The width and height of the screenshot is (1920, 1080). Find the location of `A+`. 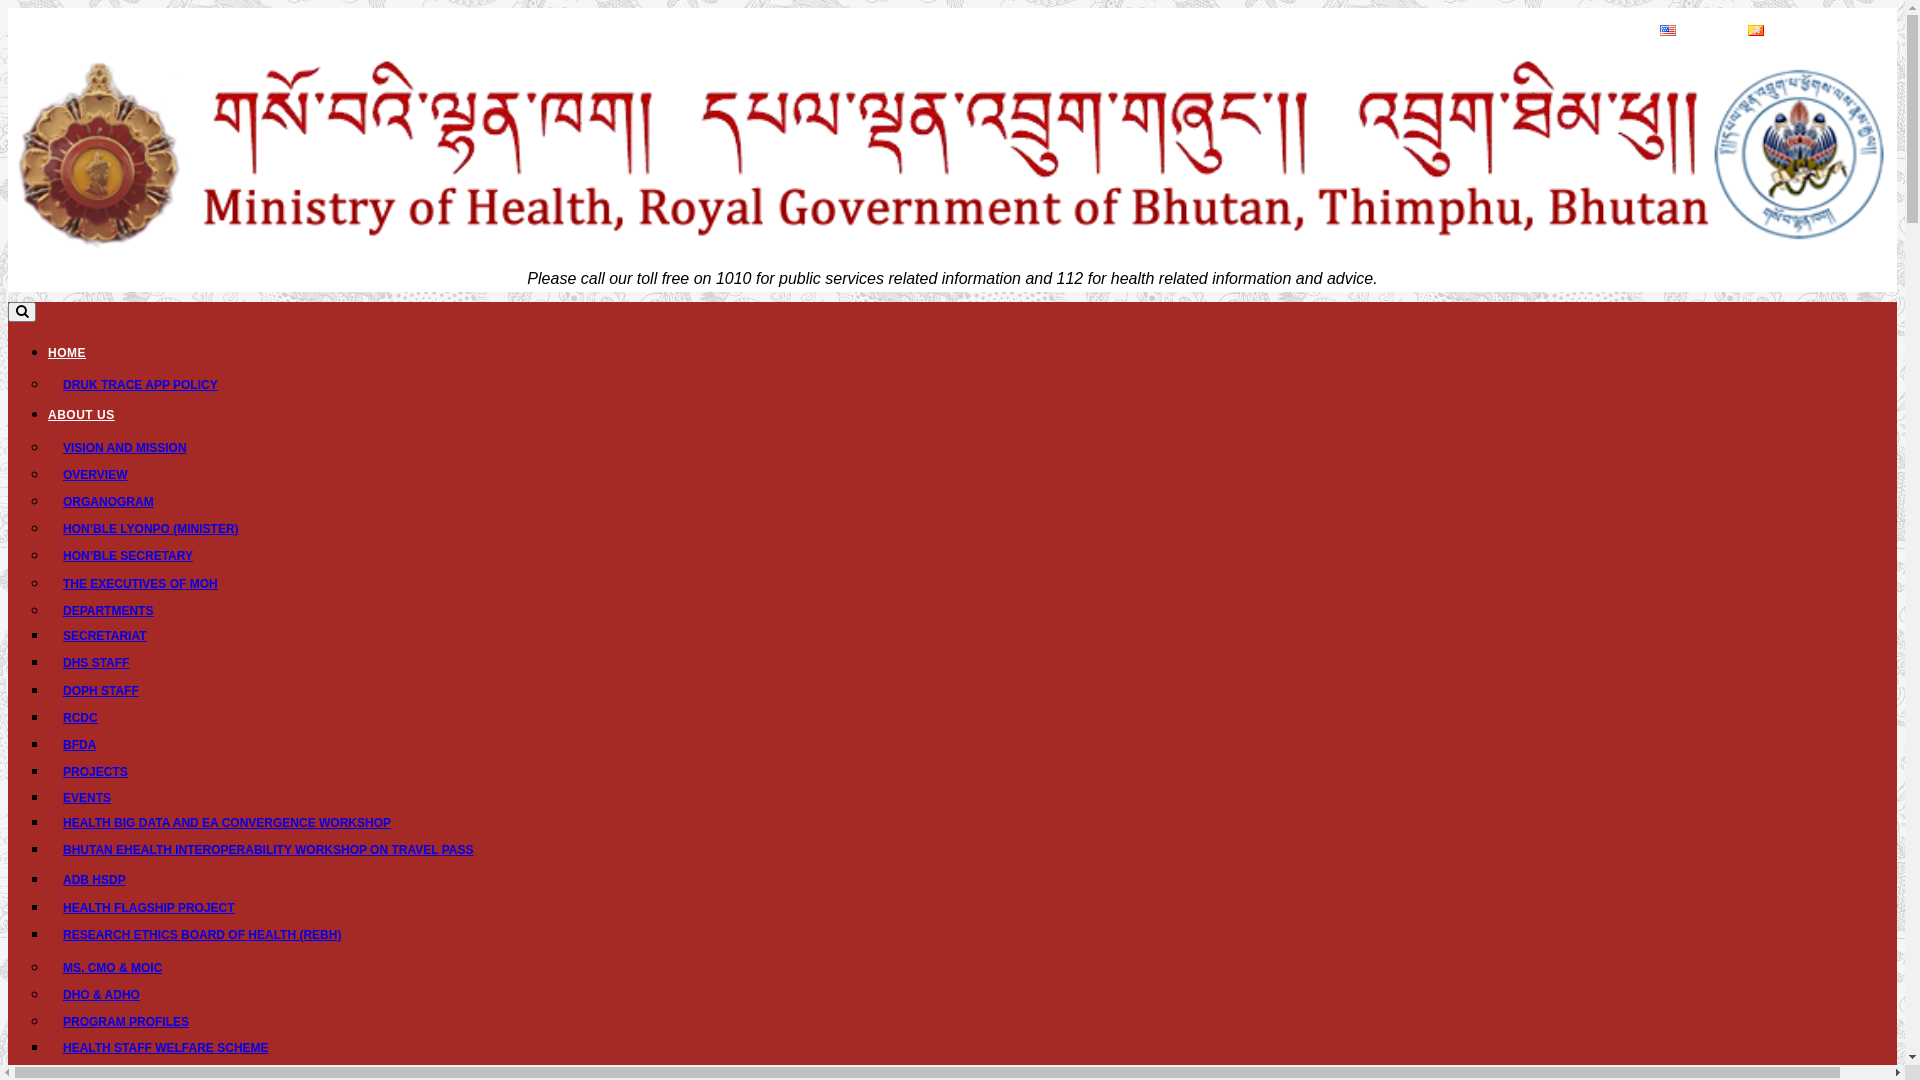

A+ is located at coordinates (1884, 26).